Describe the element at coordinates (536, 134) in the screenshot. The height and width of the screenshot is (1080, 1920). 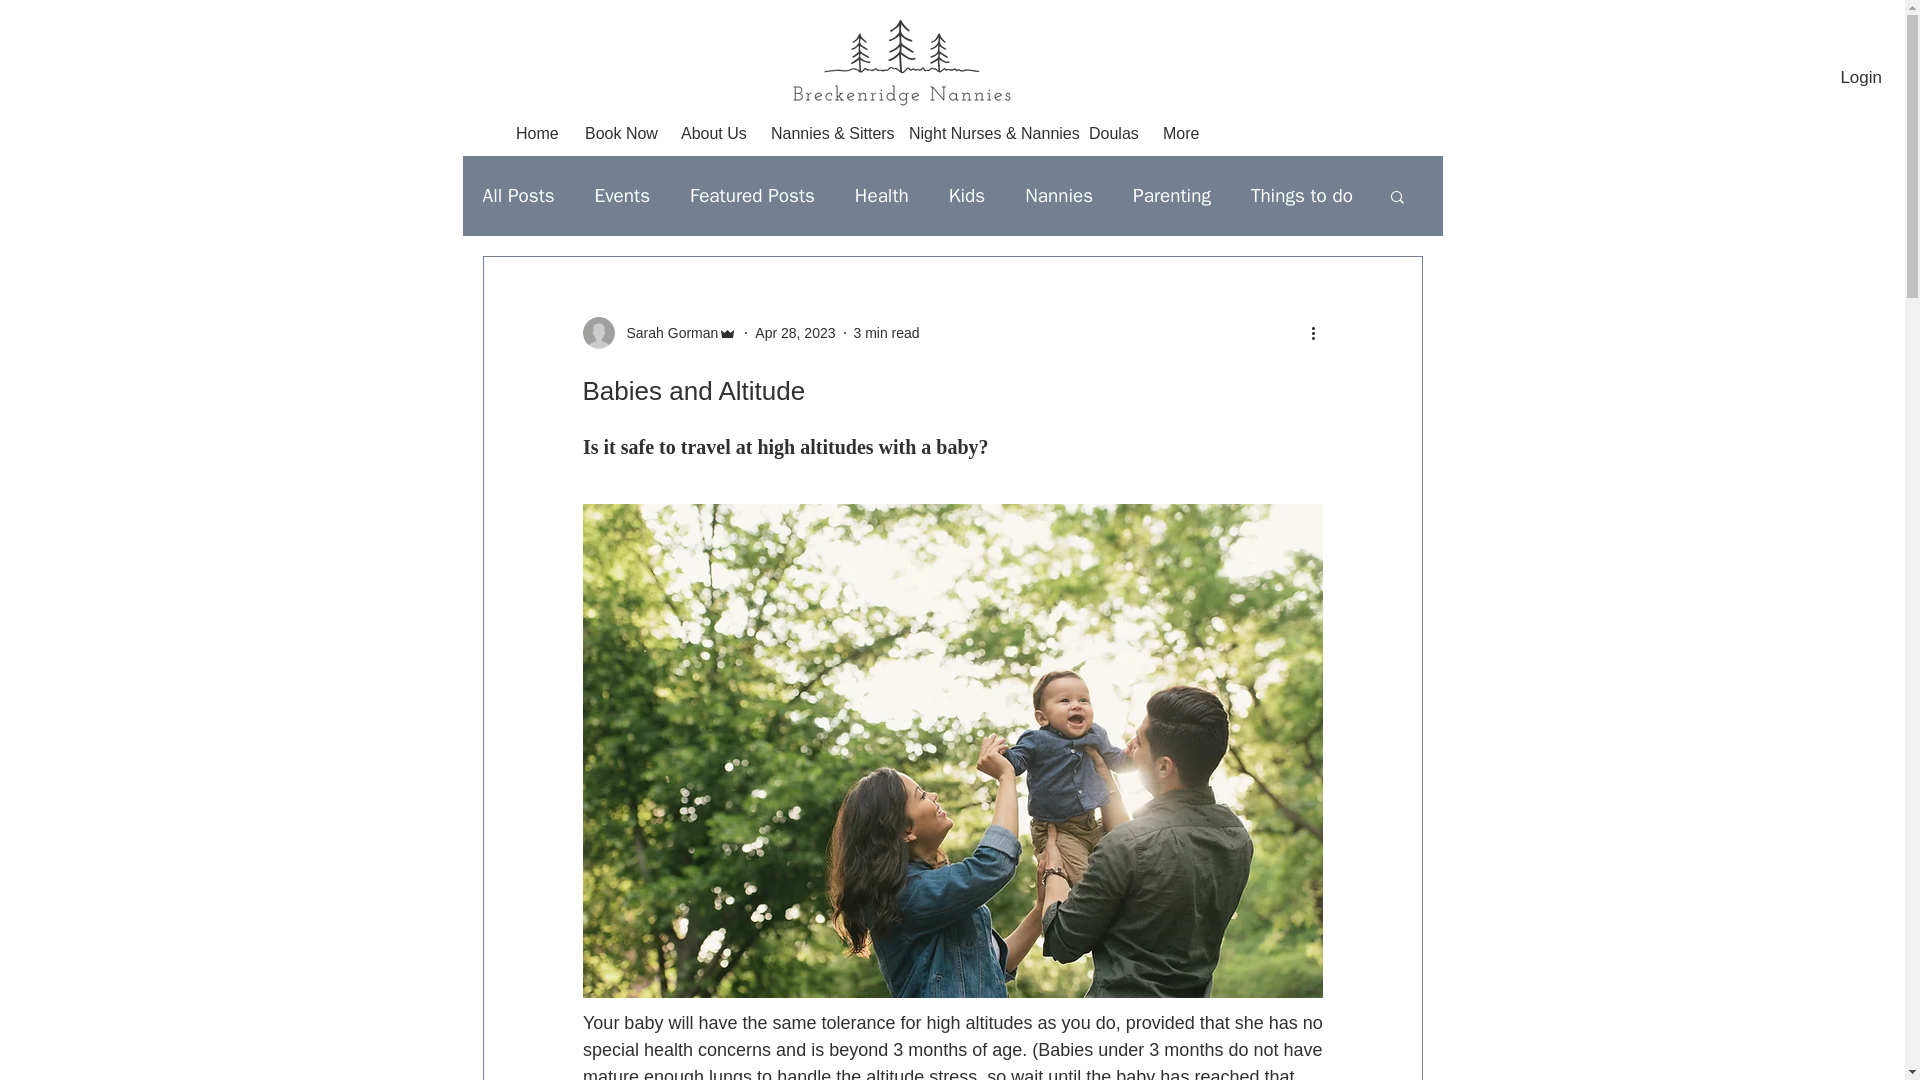
I see `Home` at that location.